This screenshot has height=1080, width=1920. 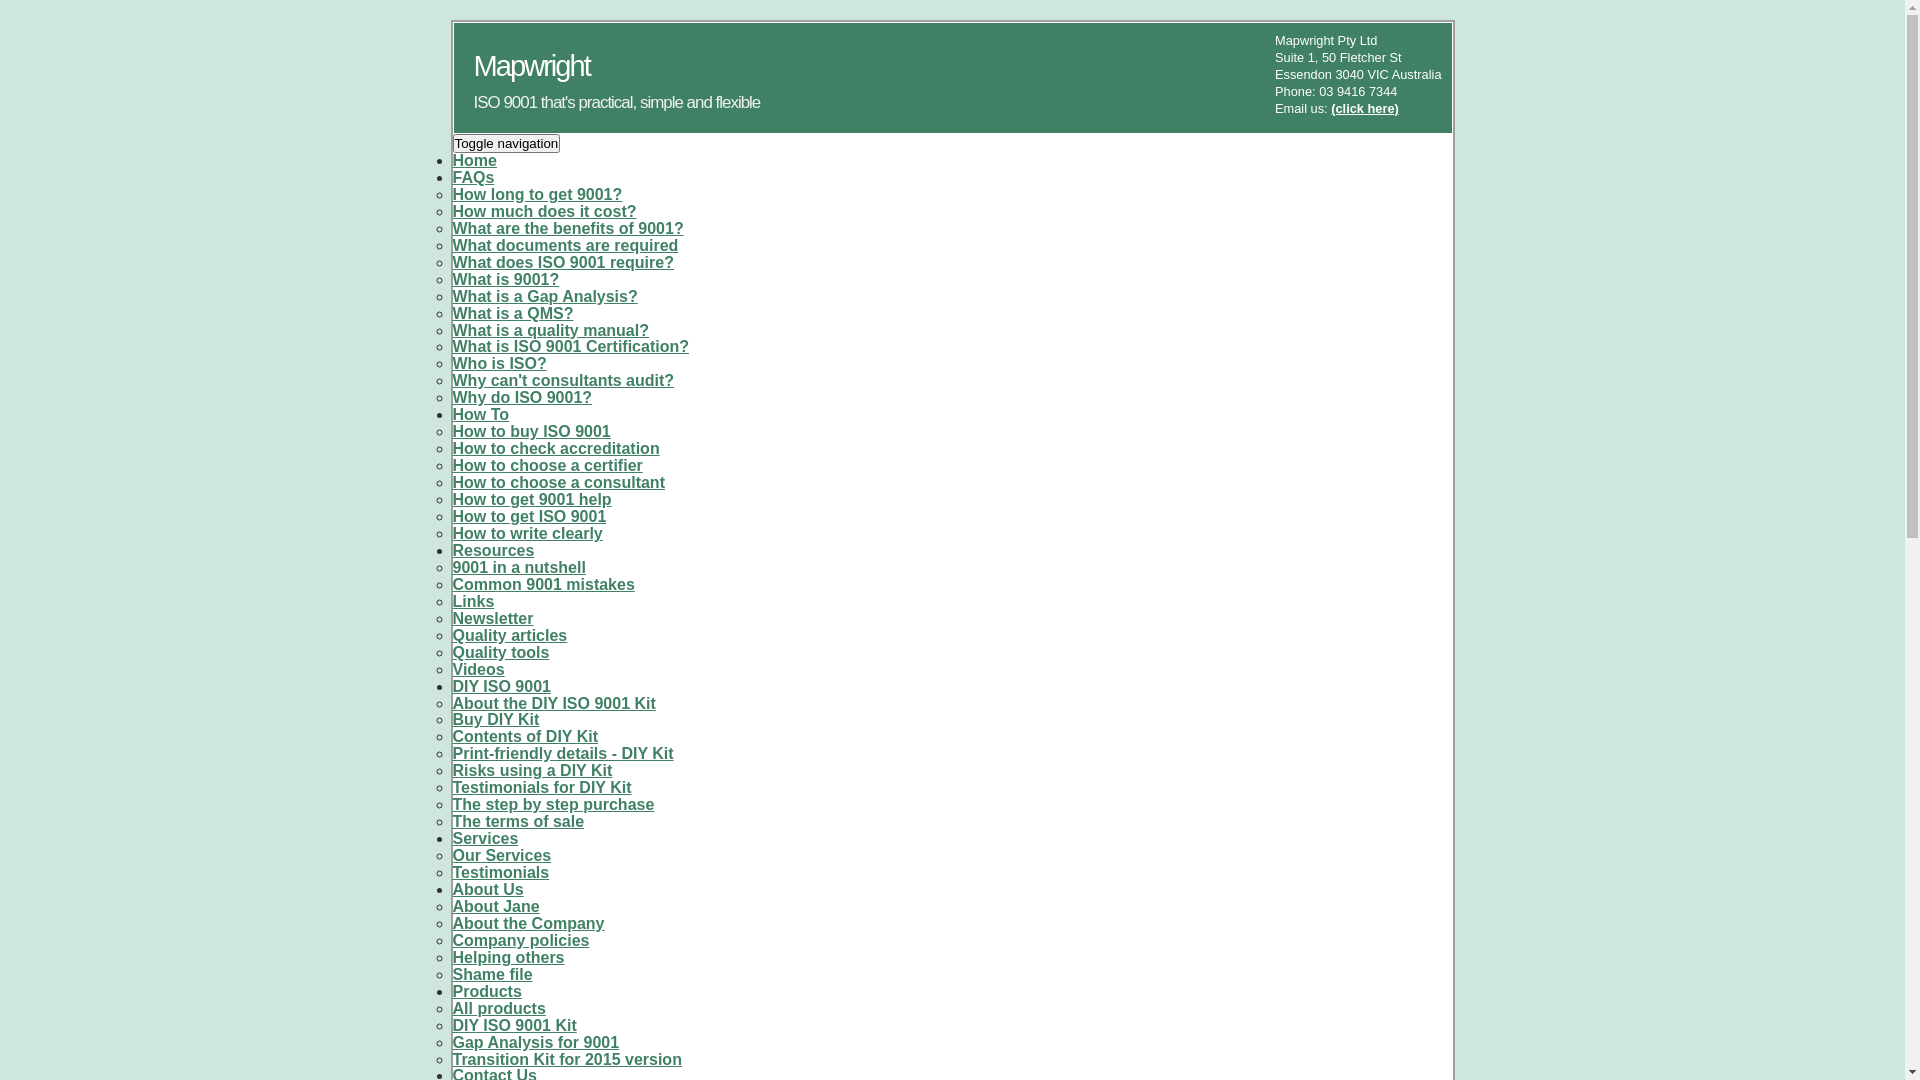 What do you see at coordinates (1365, 108) in the screenshot?
I see `(click here)` at bounding box center [1365, 108].